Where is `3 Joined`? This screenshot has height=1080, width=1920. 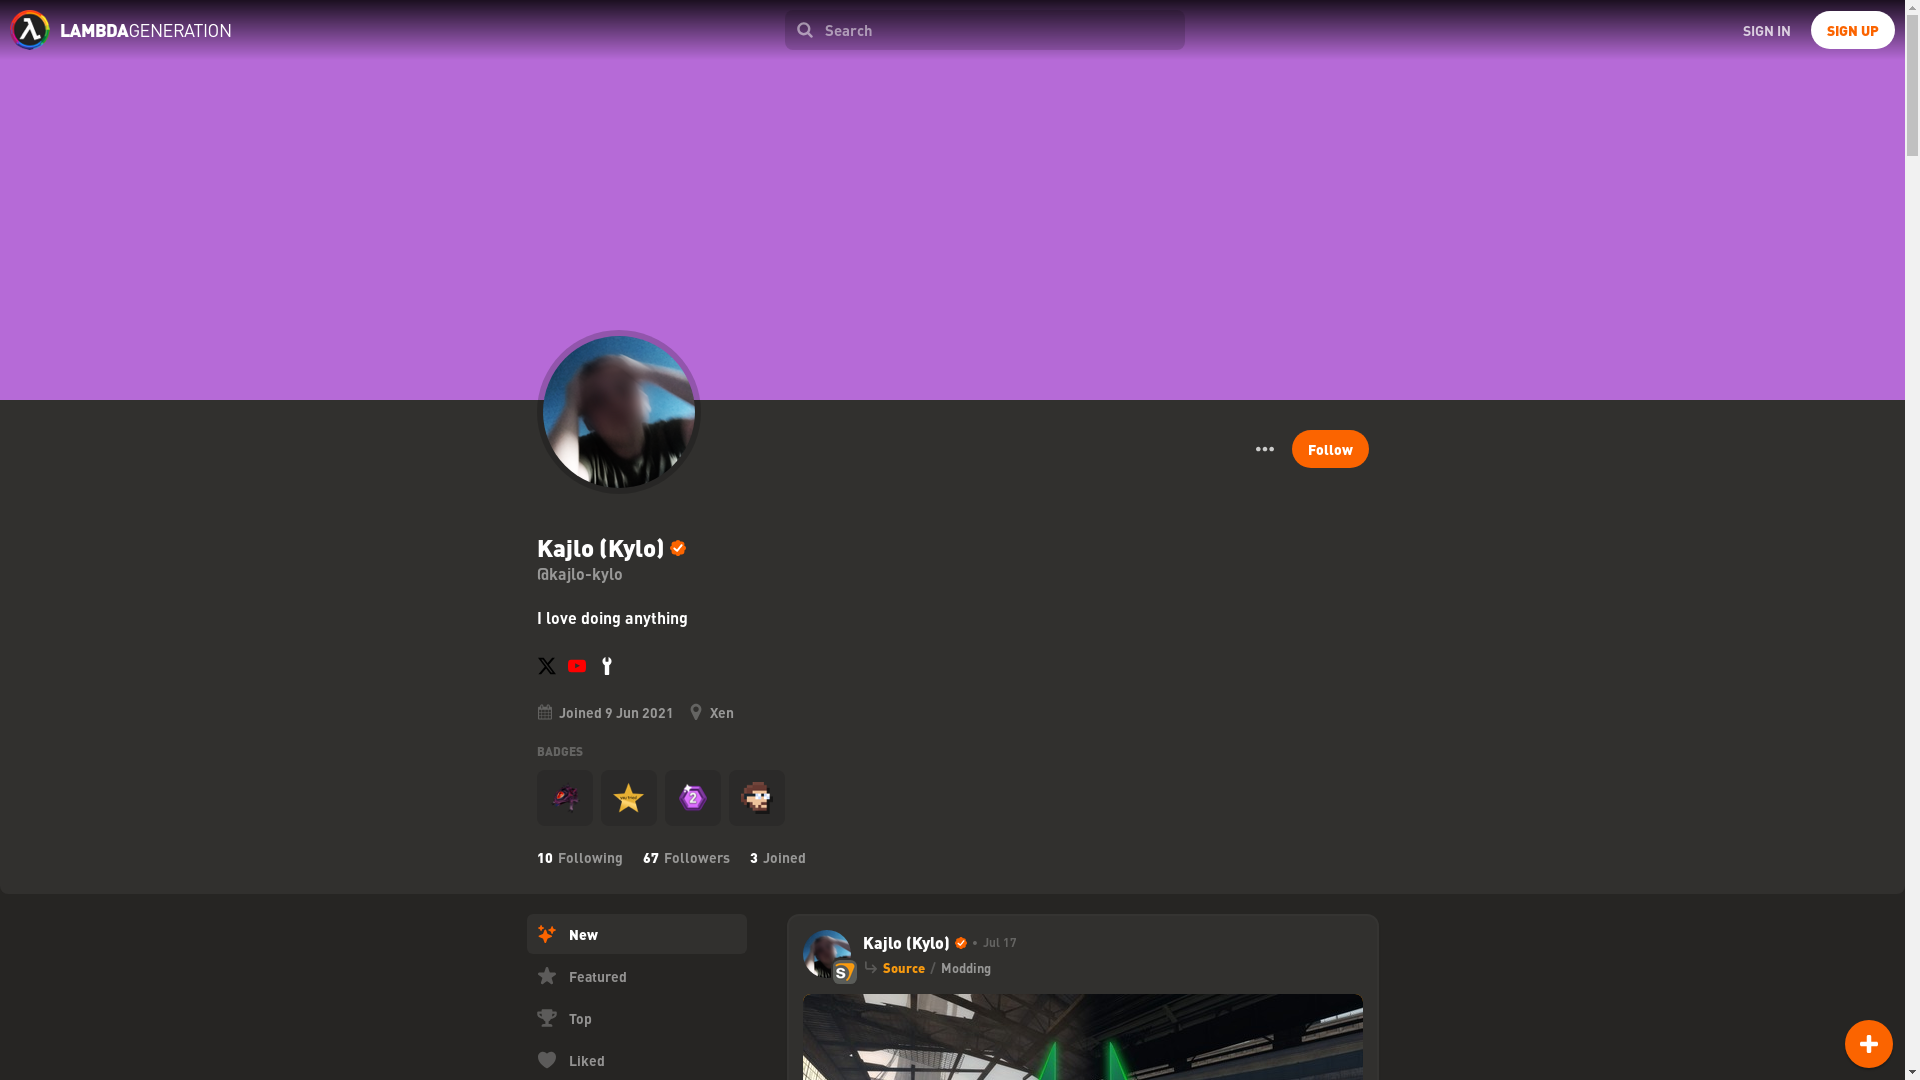
3 Joined is located at coordinates (778, 856).